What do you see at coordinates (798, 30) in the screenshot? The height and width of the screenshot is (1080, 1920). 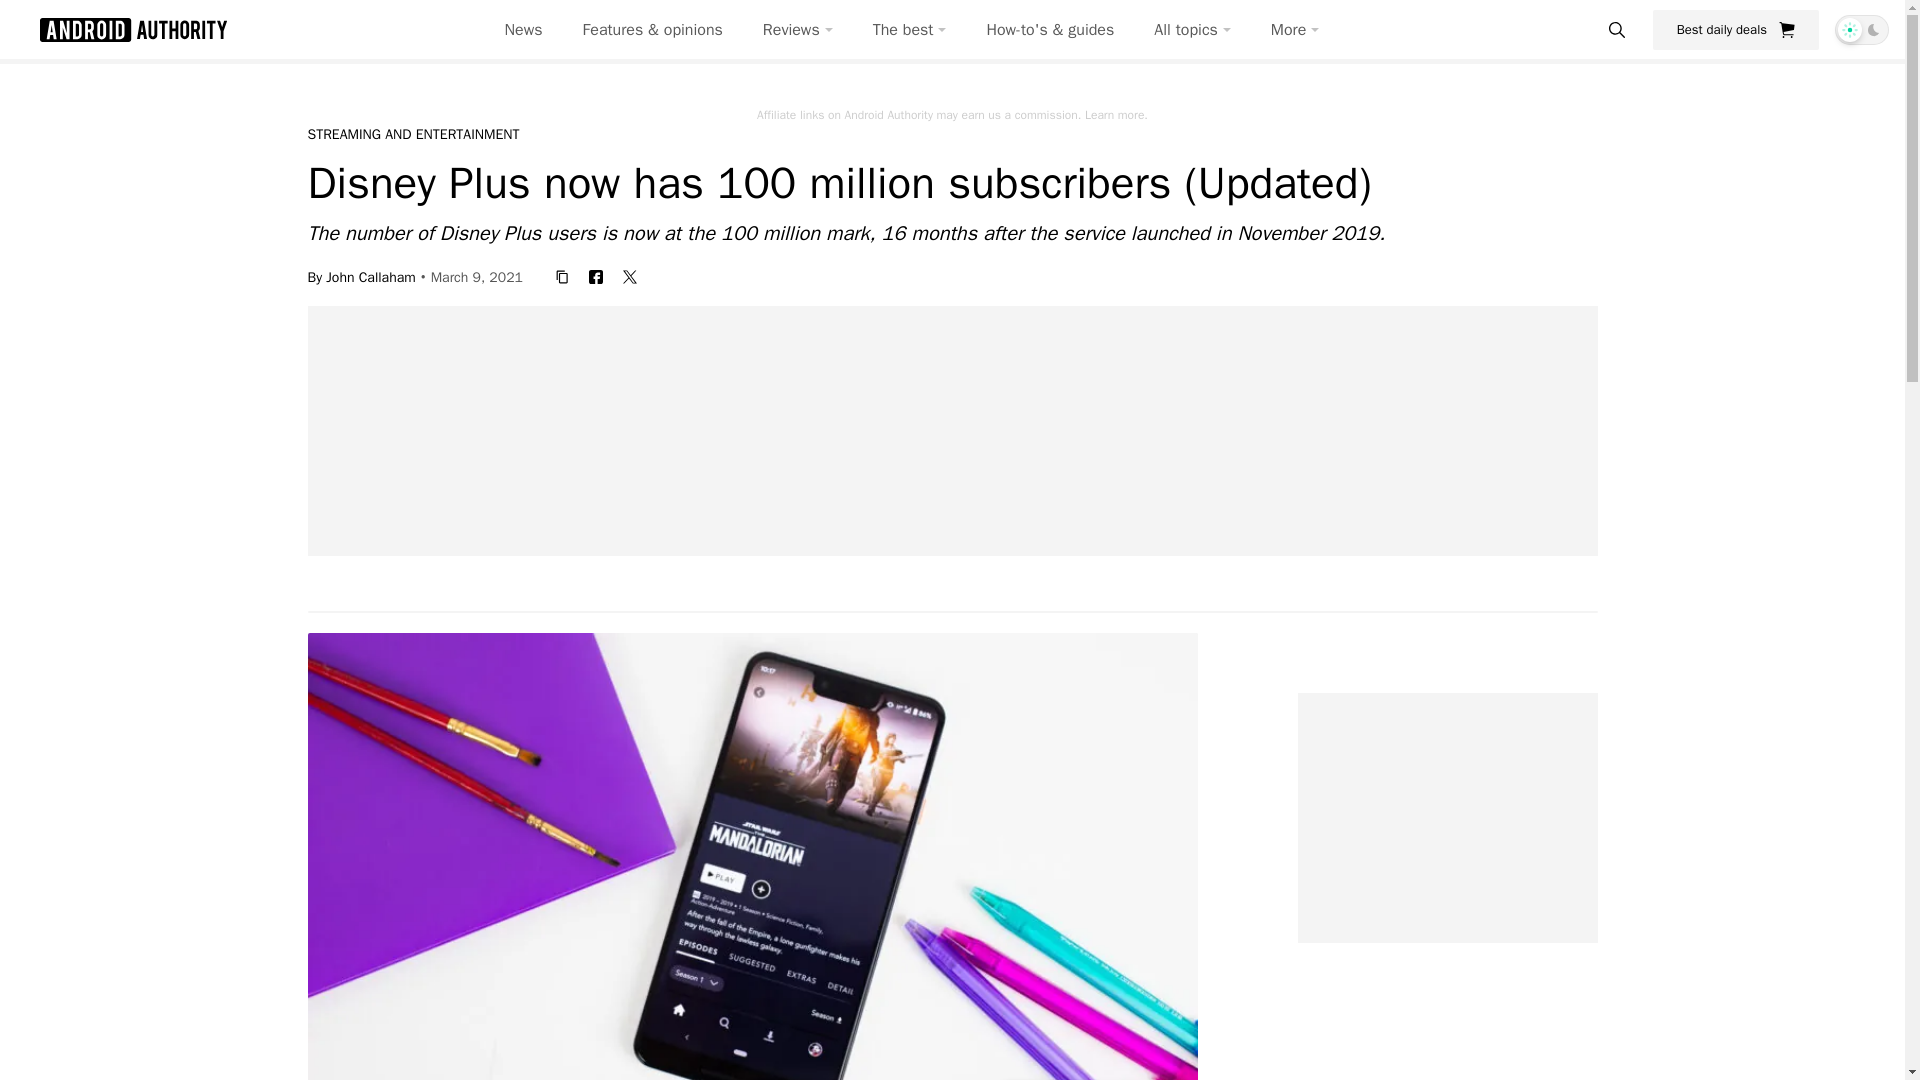 I see `Reviews` at bounding box center [798, 30].